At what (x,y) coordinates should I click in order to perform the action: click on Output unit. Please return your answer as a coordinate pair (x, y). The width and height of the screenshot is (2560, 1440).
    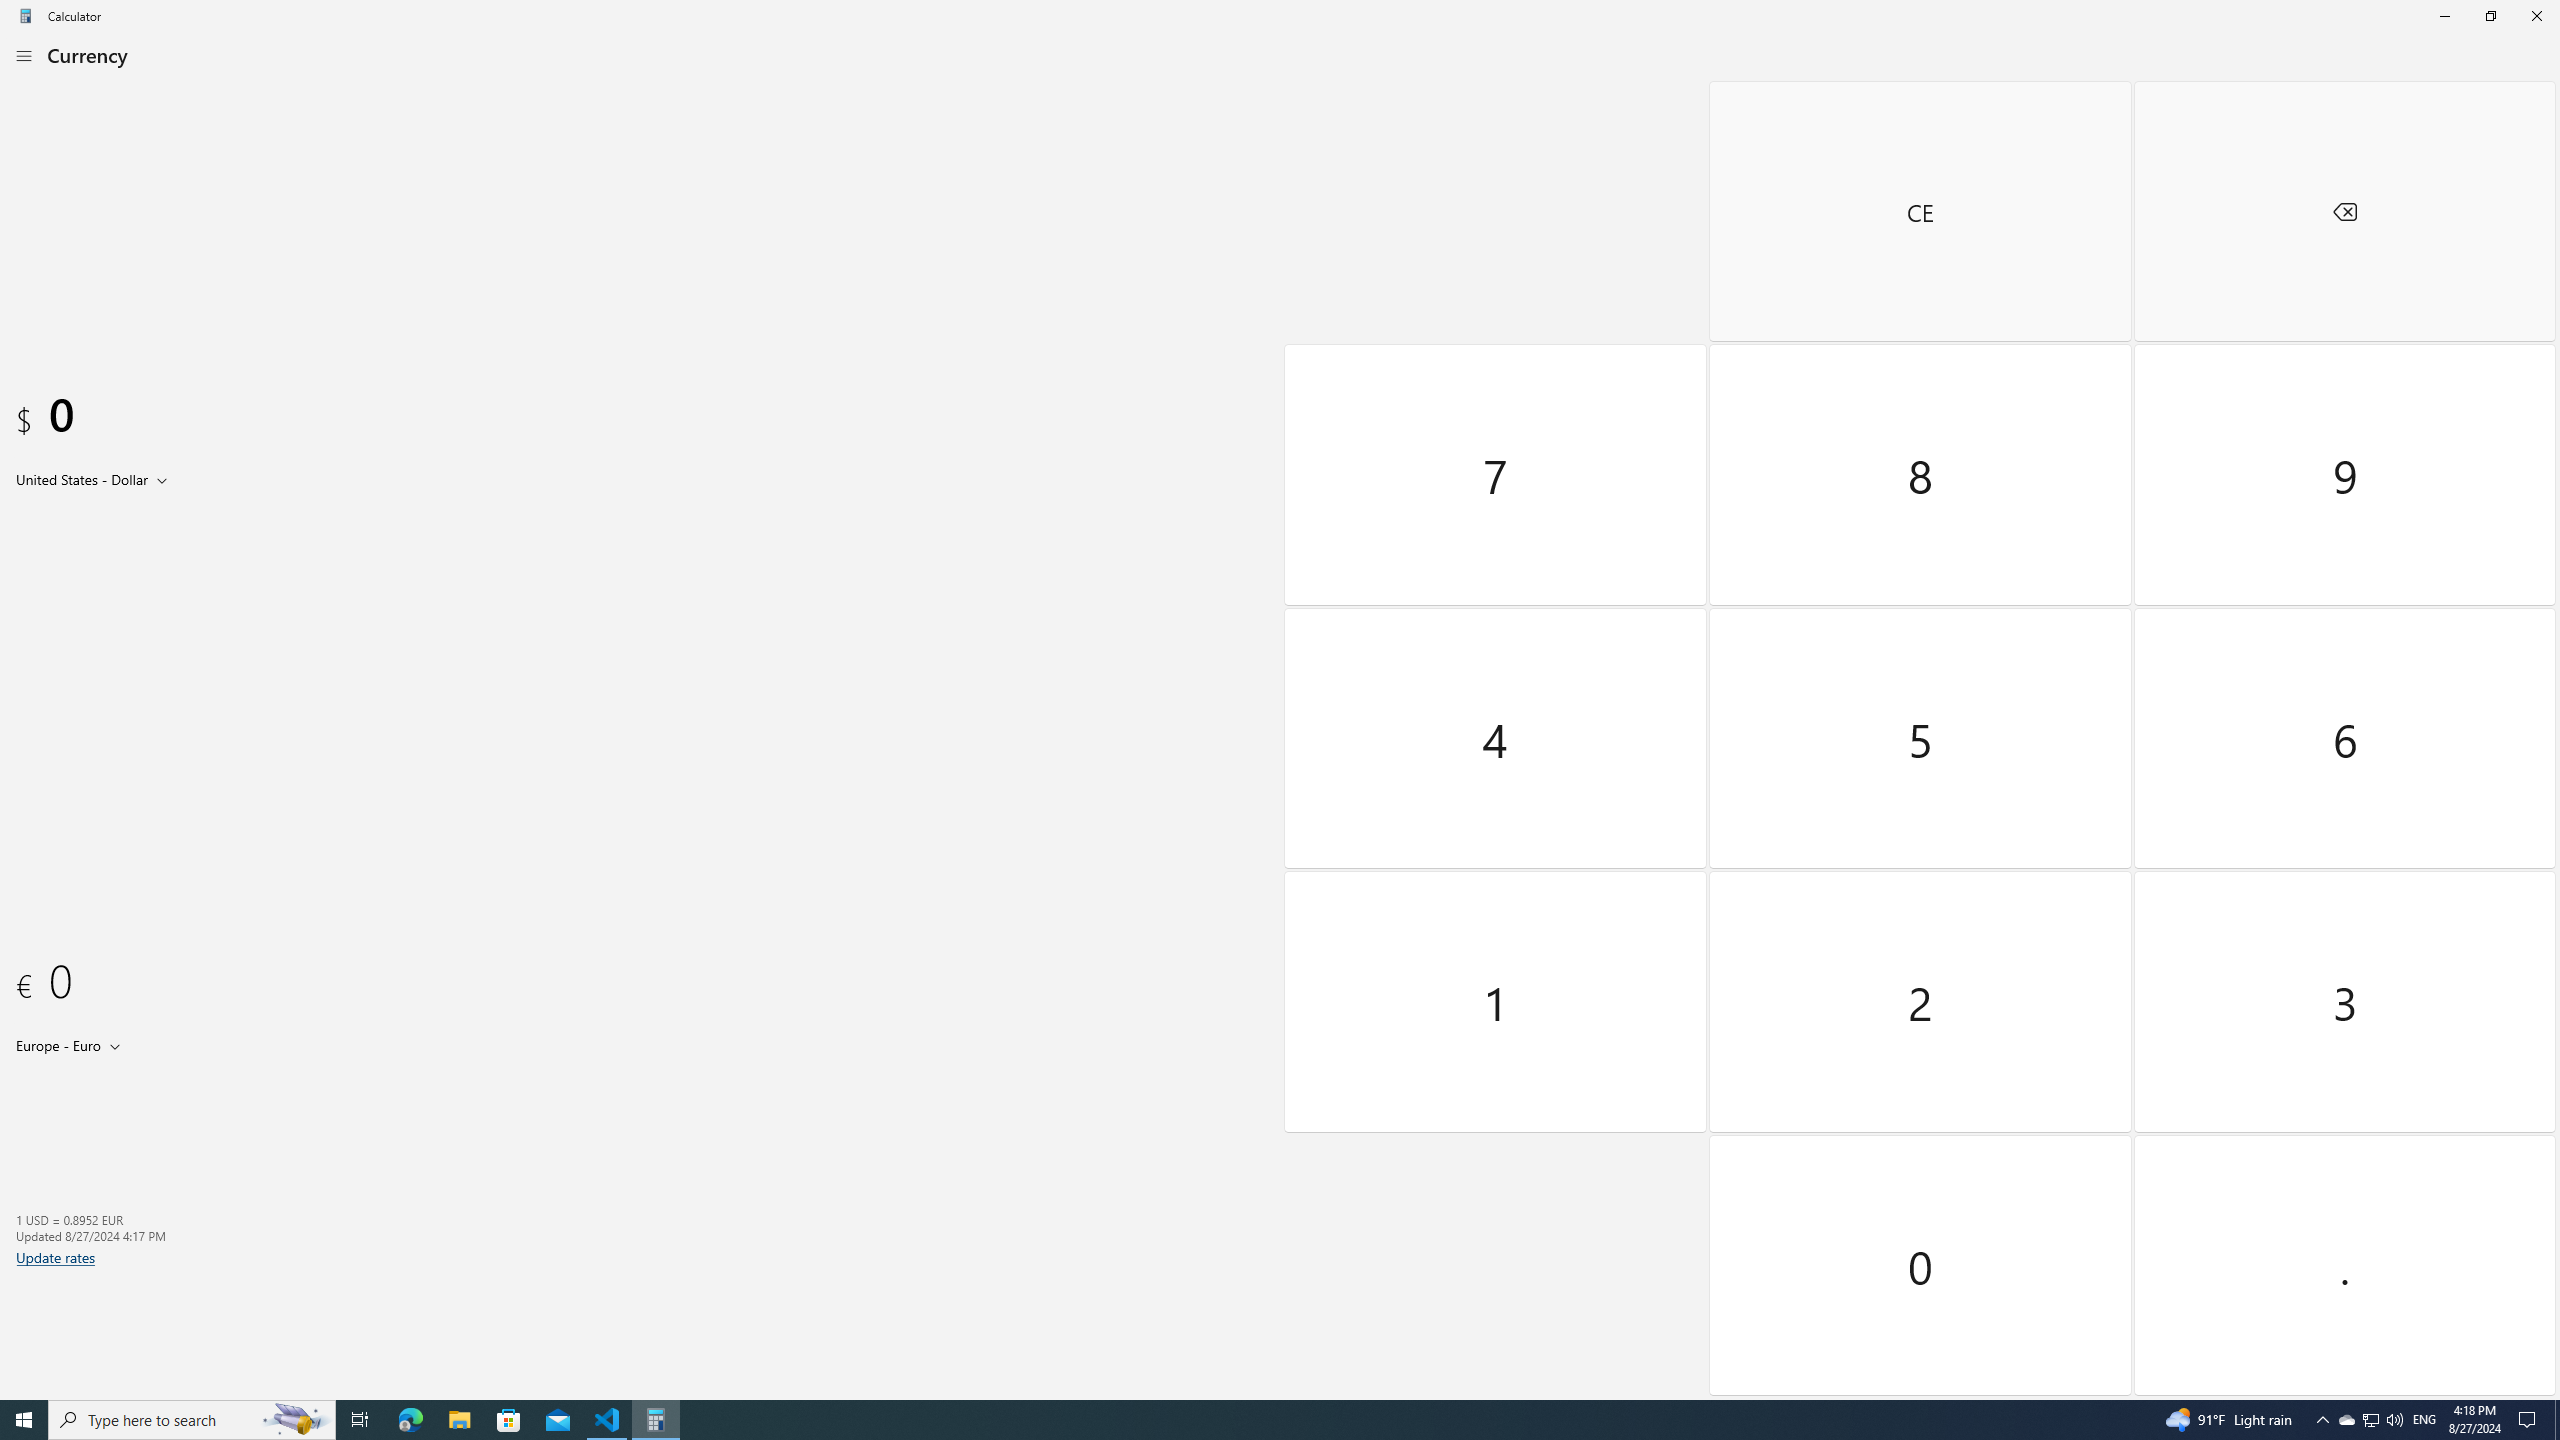
    Looking at the image, I should click on (72, 1044).